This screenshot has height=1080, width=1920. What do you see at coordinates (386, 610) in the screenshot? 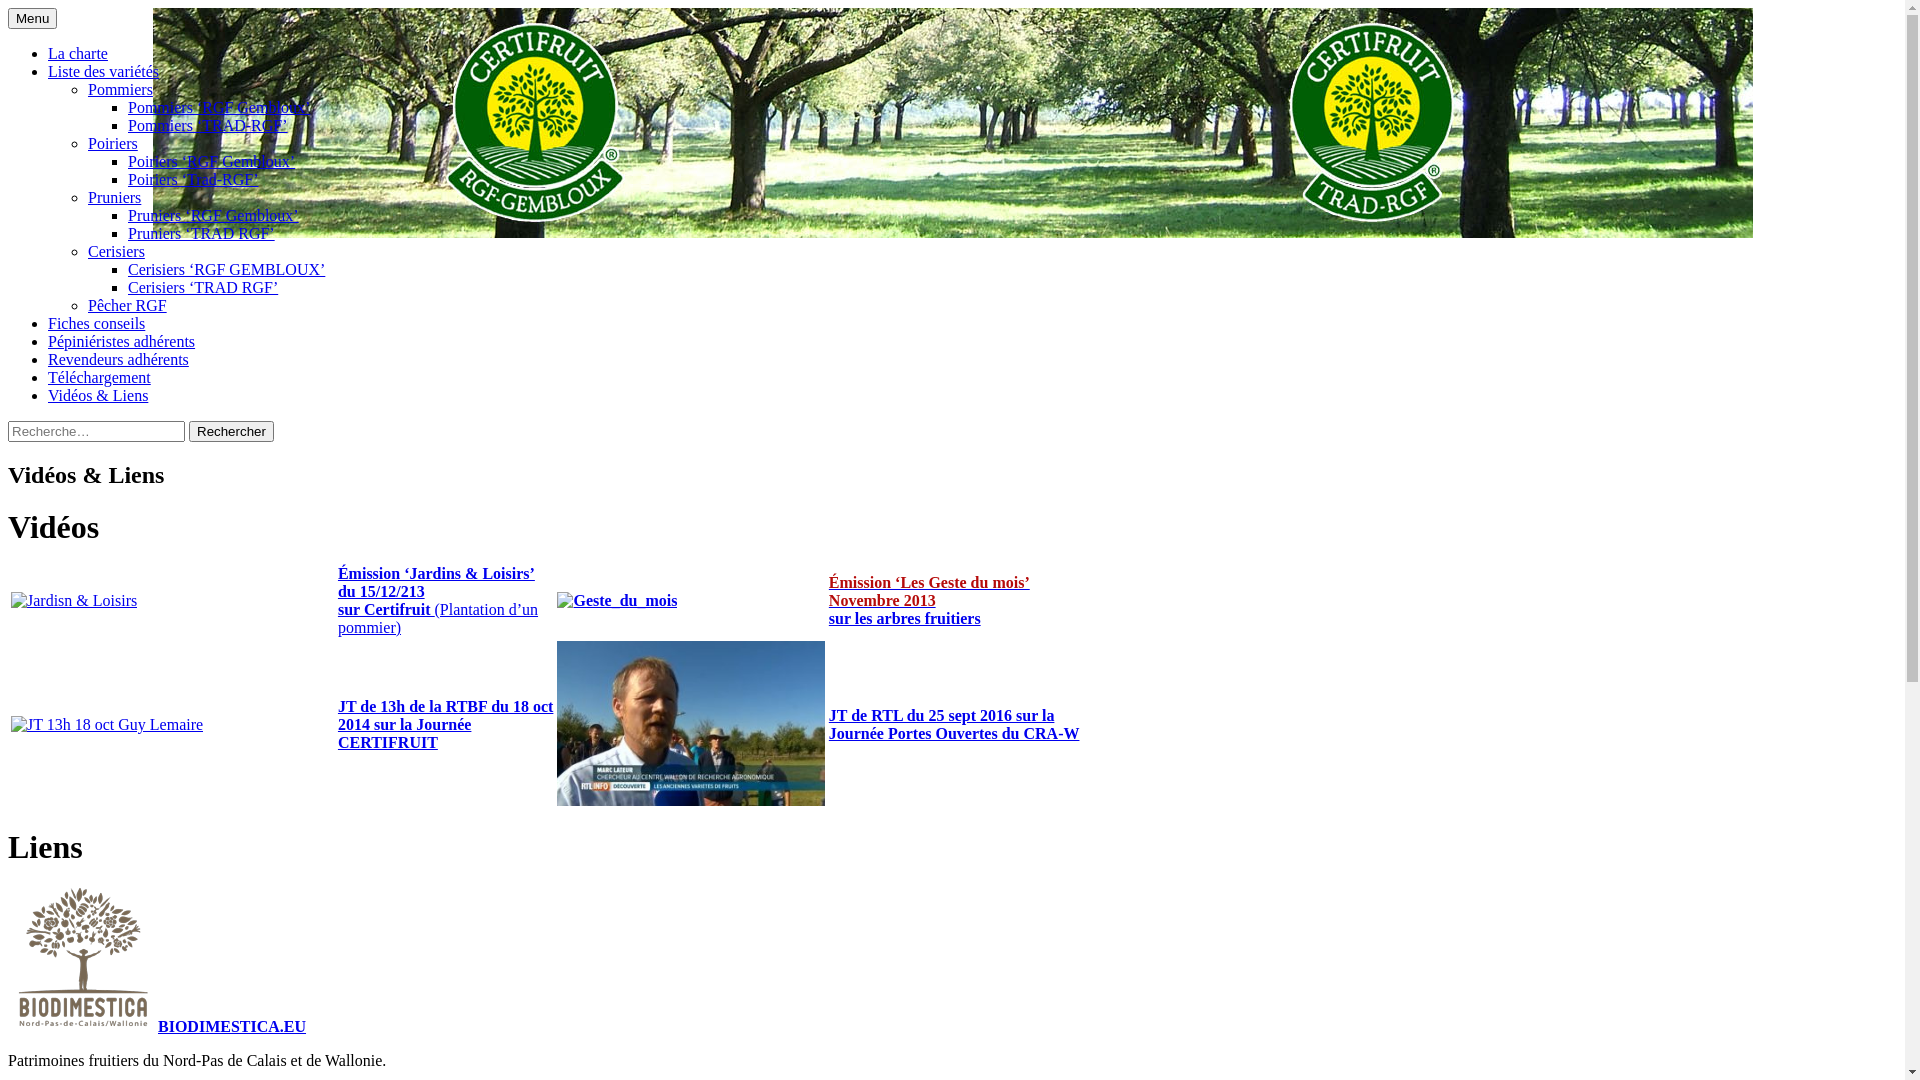
I see `sur Certifruit` at bounding box center [386, 610].